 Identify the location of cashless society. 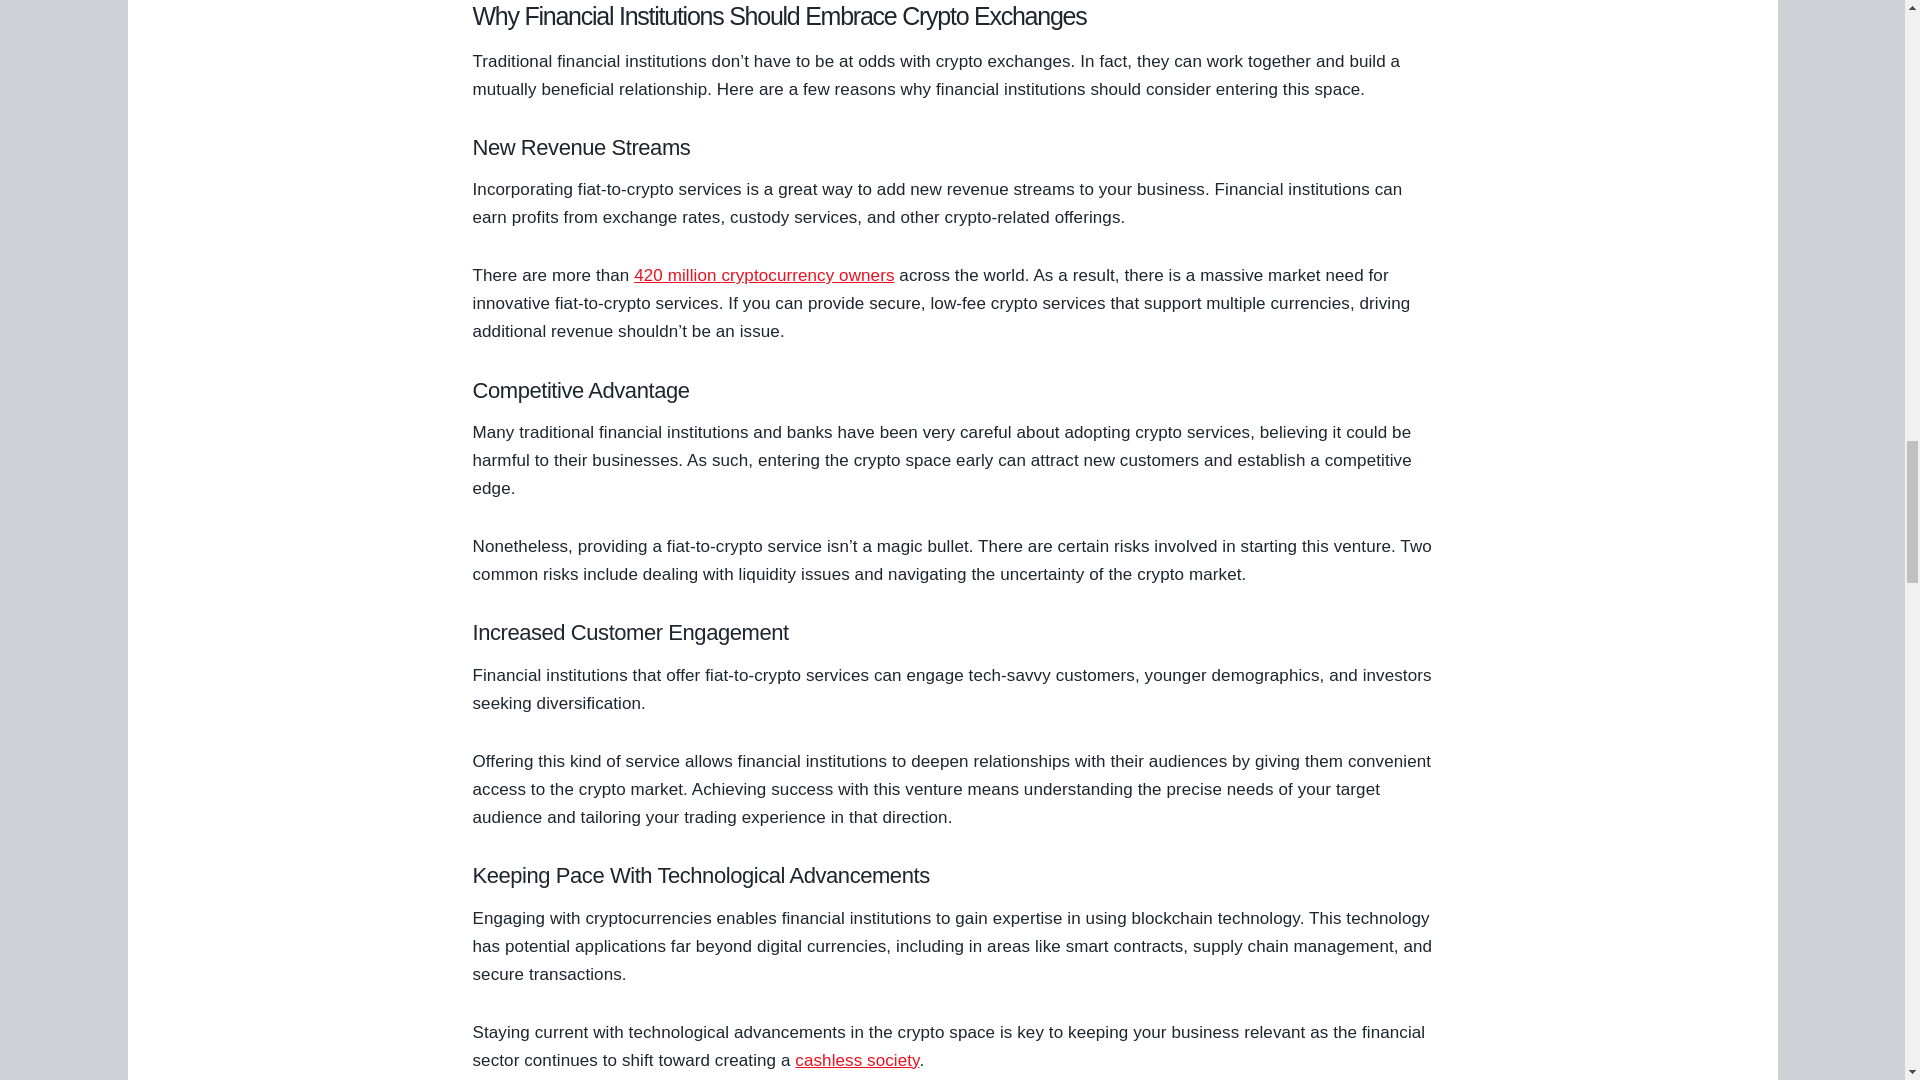
(856, 1060).